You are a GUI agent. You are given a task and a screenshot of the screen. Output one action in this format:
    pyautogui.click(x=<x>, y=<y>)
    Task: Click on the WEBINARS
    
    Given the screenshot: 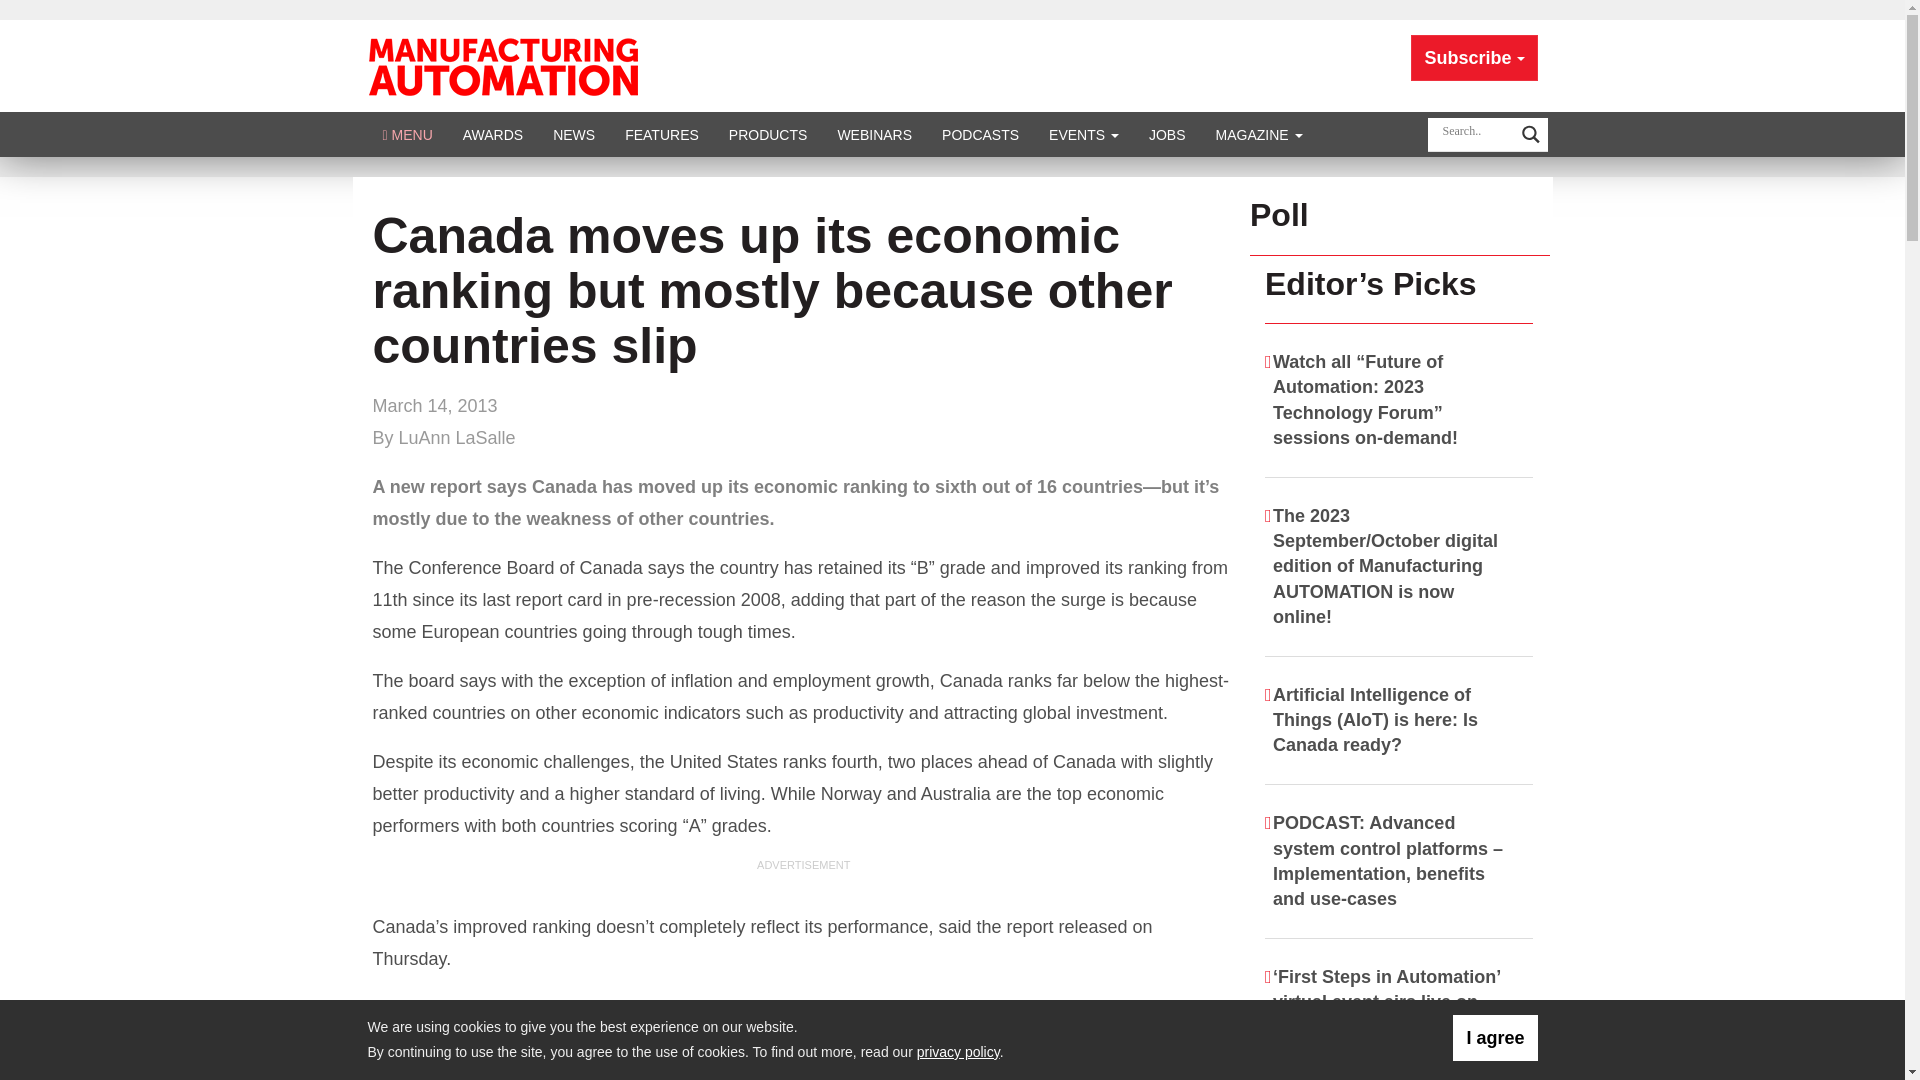 What is the action you would take?
    pyautogui.click(x=874, y=134)
    